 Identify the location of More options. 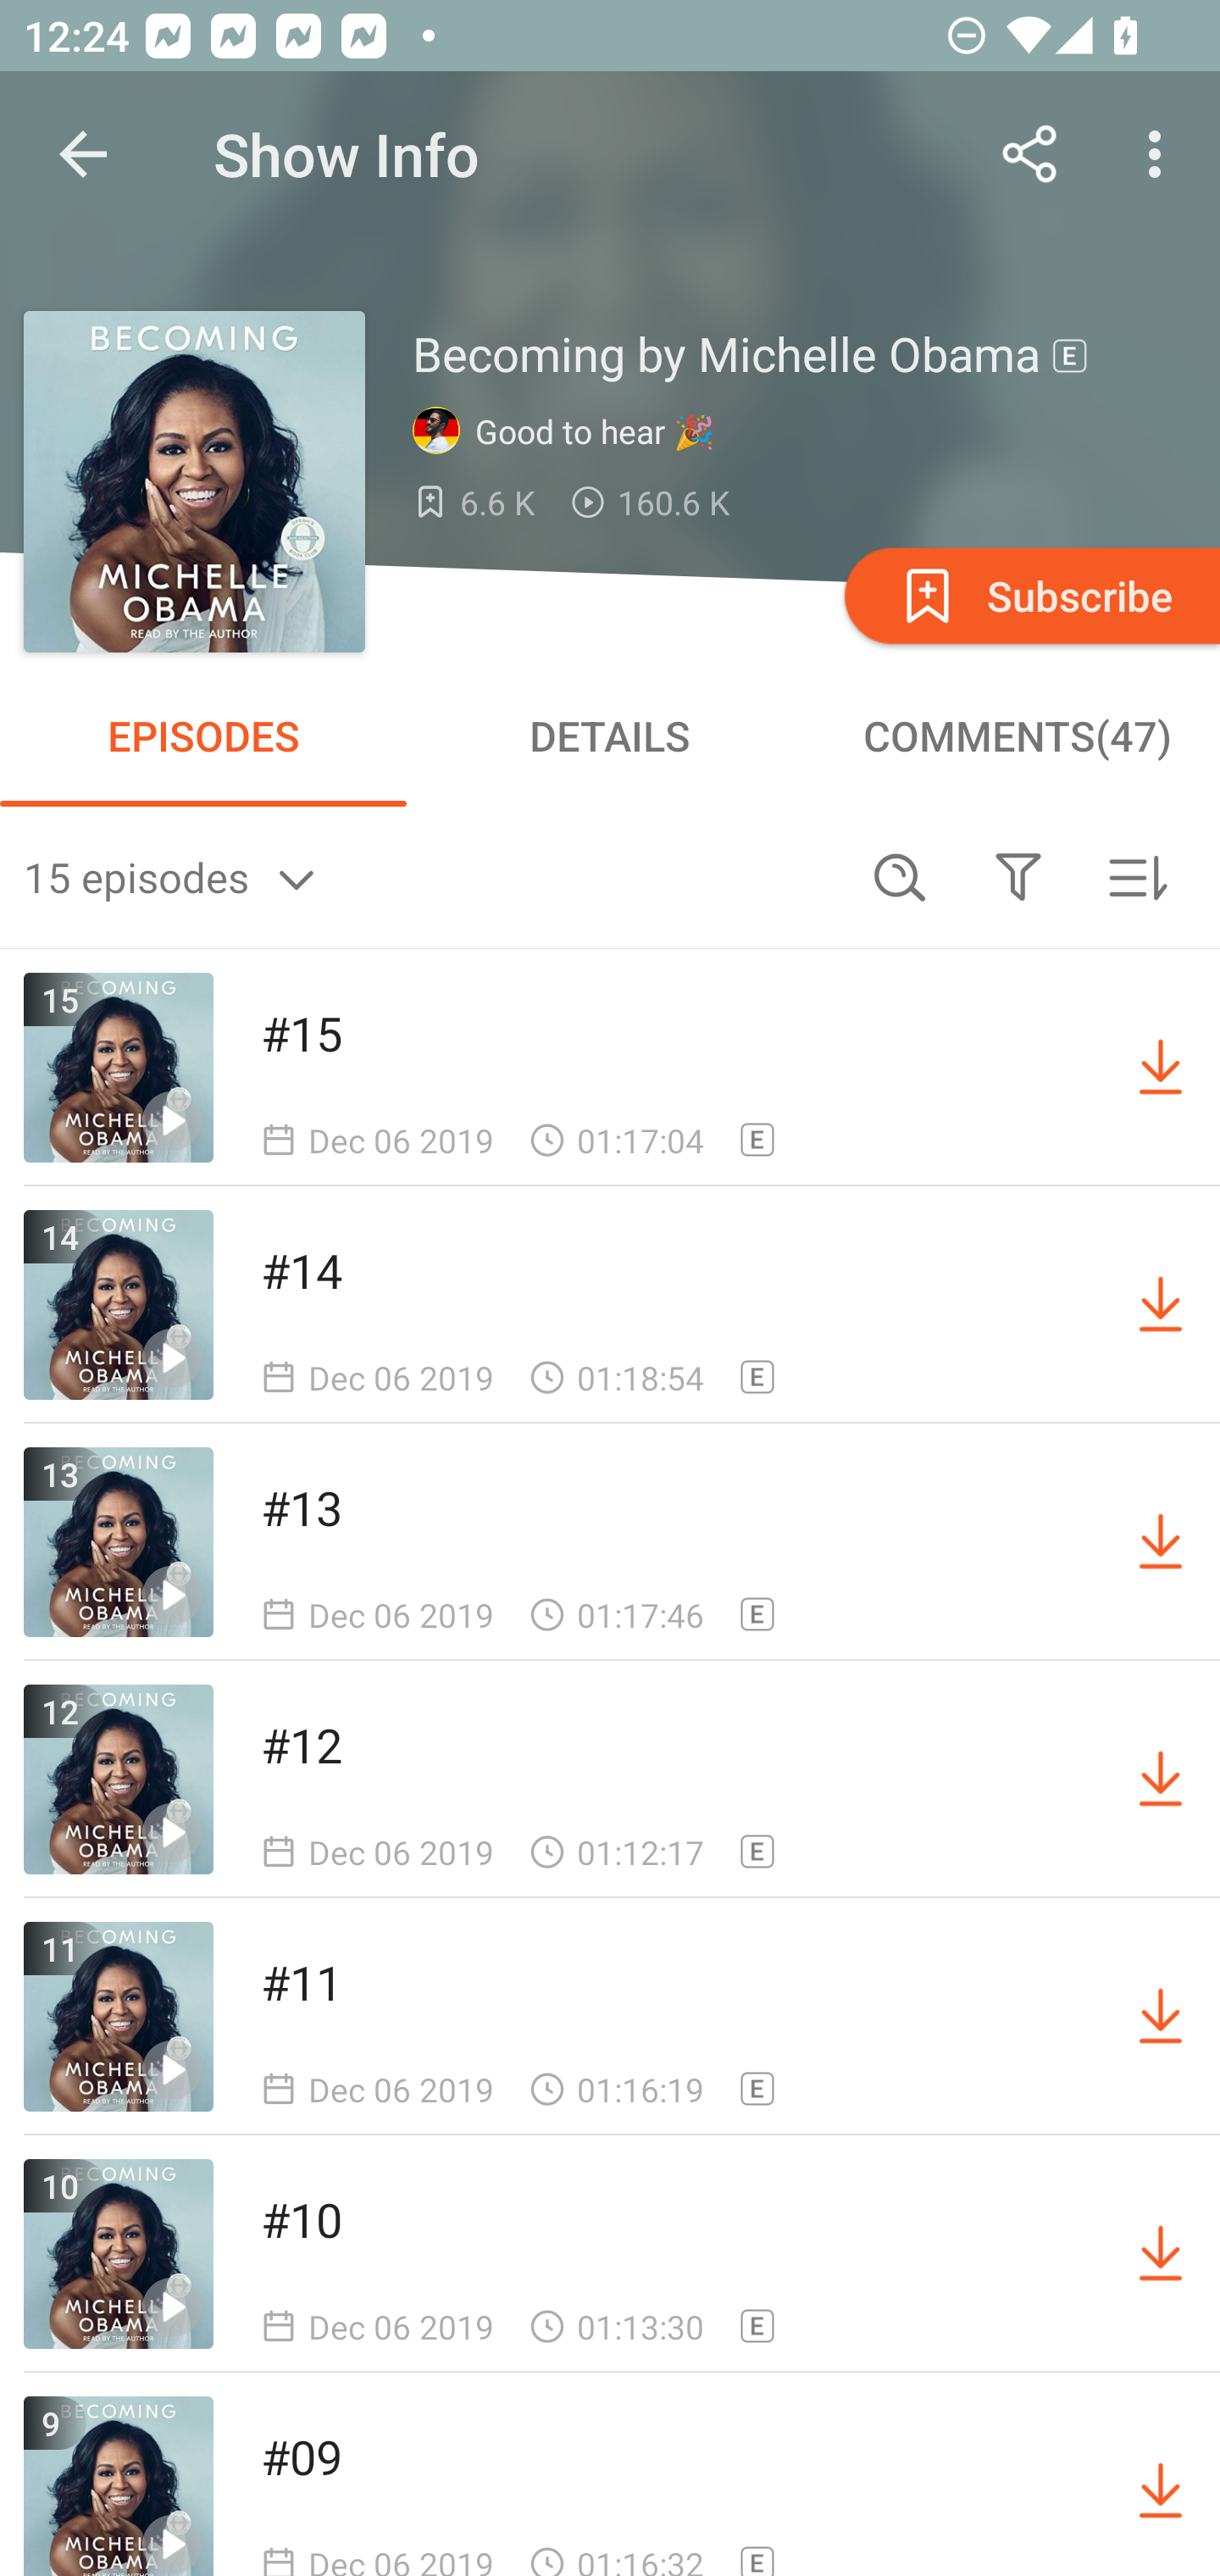
(1161, 154).